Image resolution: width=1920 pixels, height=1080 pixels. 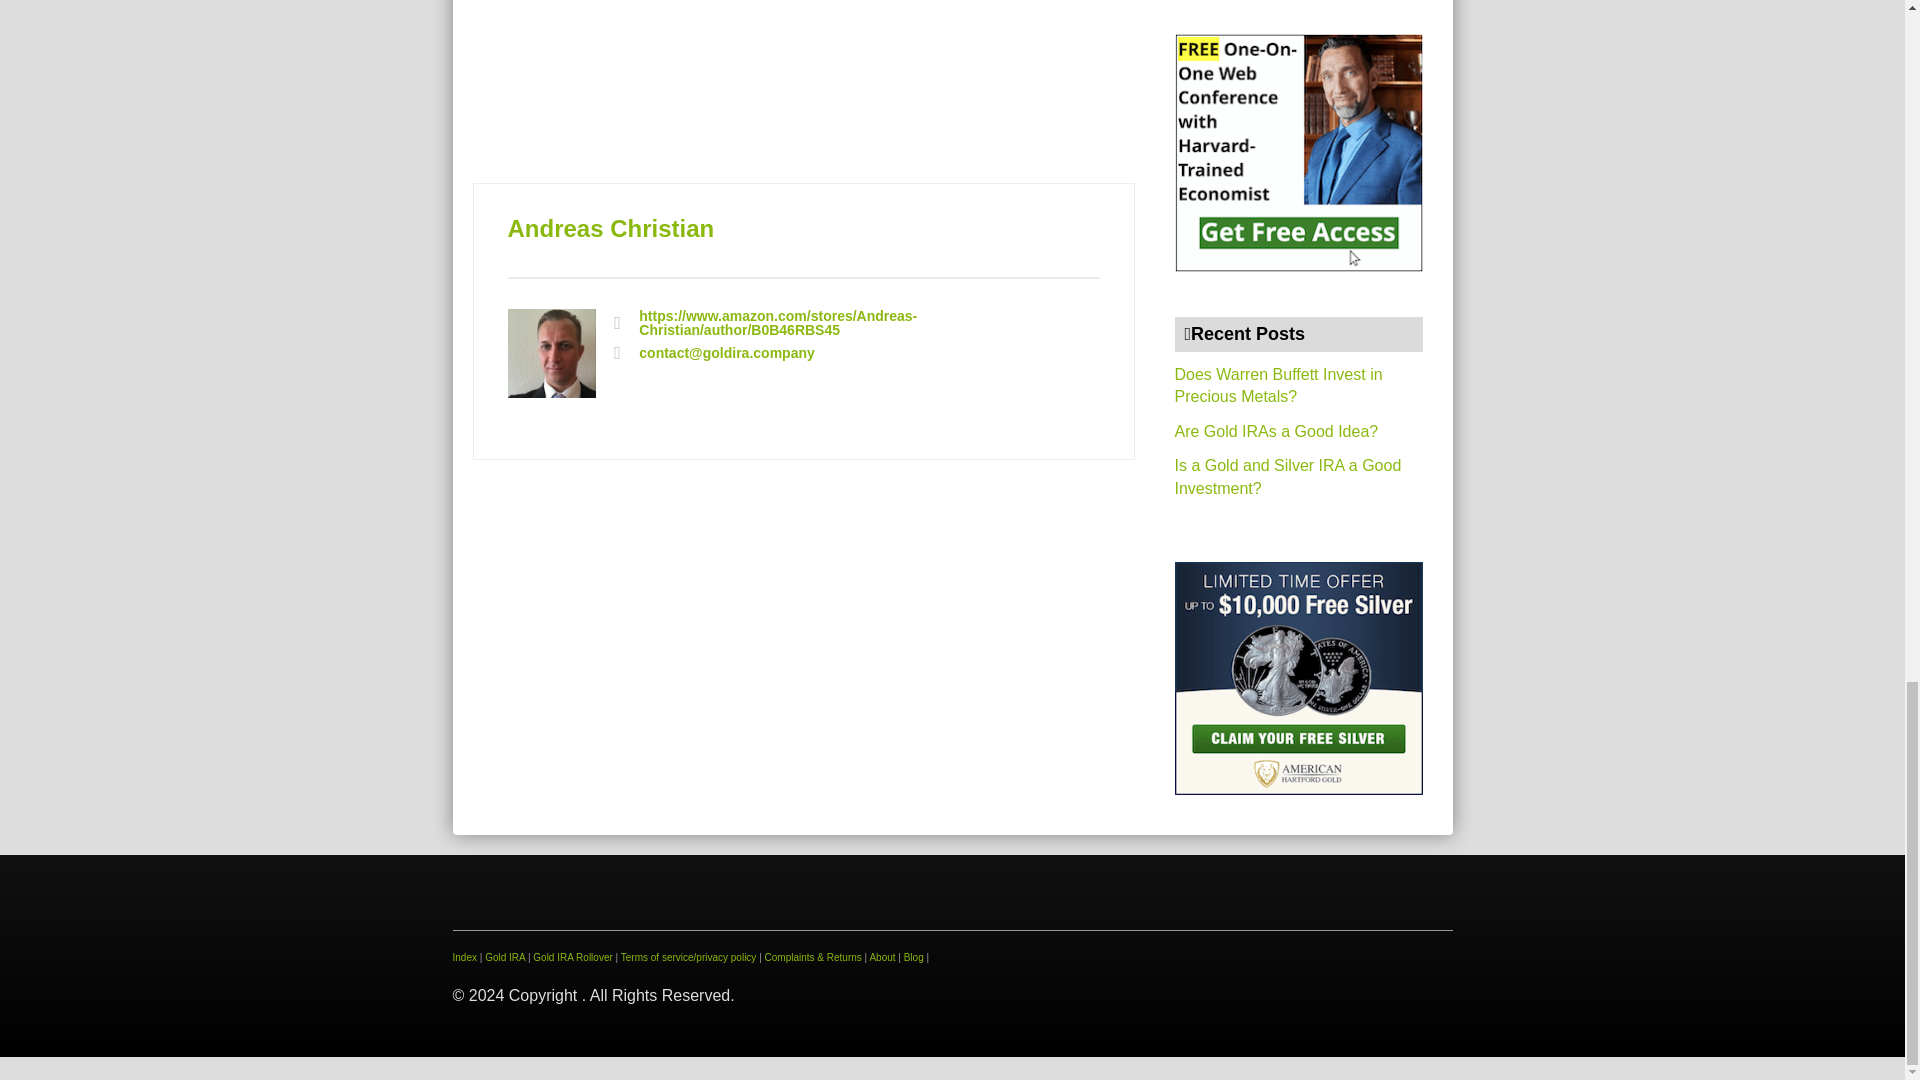 I want to click on Andreas Christian, so click(x=611, y=228).